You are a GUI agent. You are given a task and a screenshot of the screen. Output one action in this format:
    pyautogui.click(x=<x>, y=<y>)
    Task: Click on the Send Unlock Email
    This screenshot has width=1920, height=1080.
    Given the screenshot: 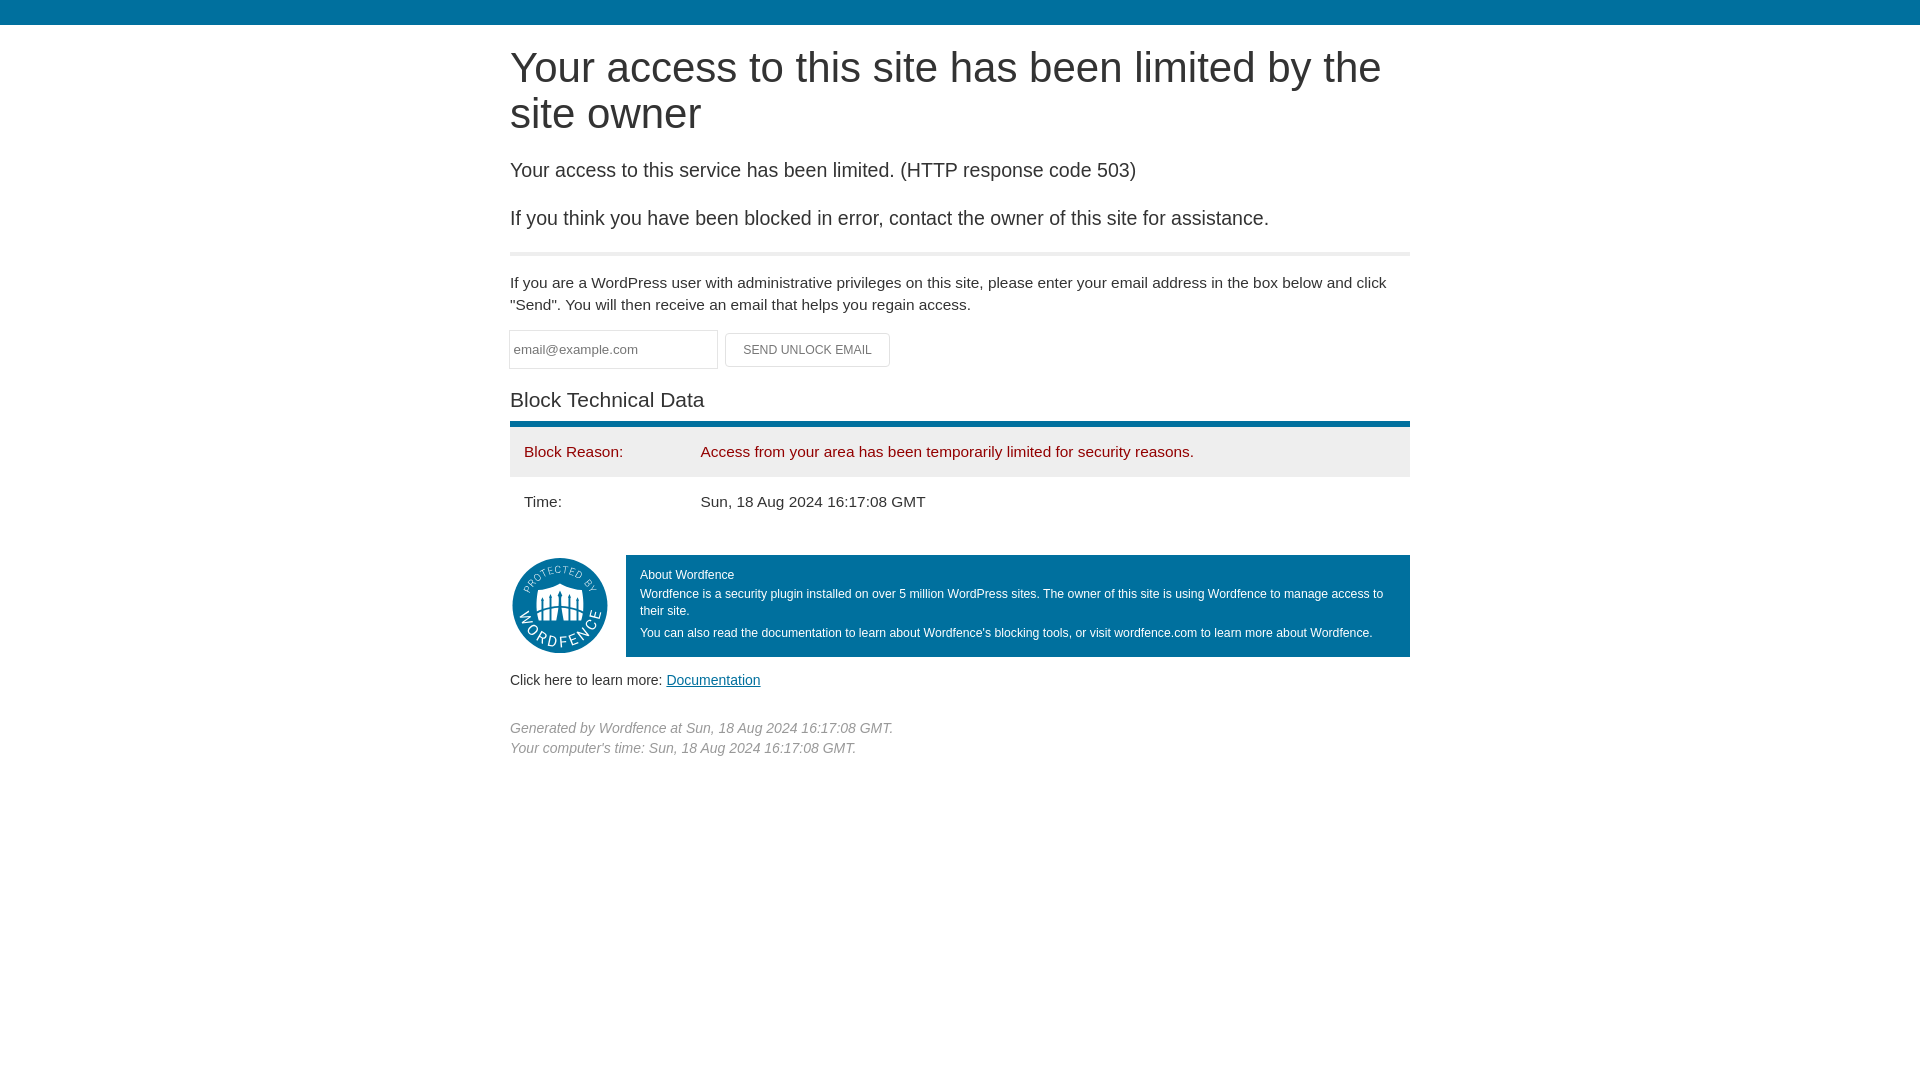 What is the action you would take?
    pyautogui.click(x=808, y=350)
    